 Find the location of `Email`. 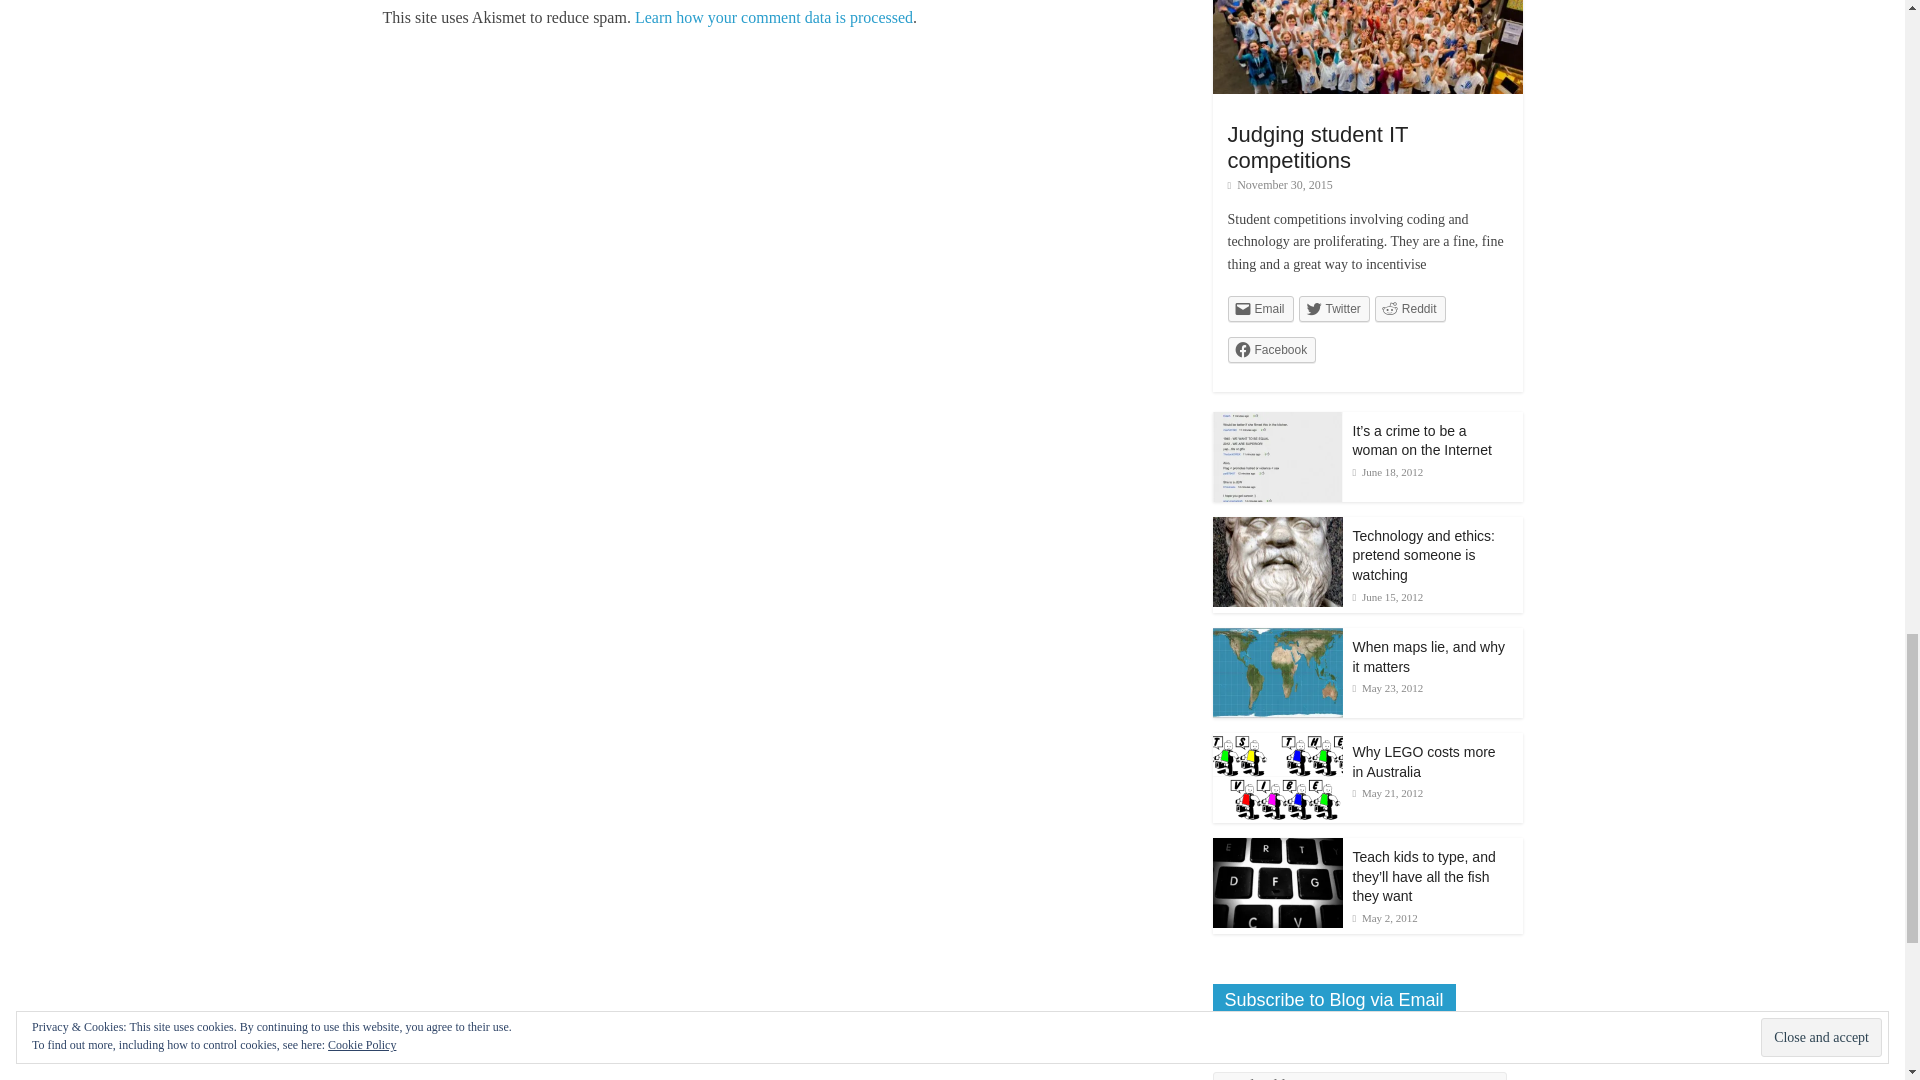

Email is located at coordinates (1261, 308).